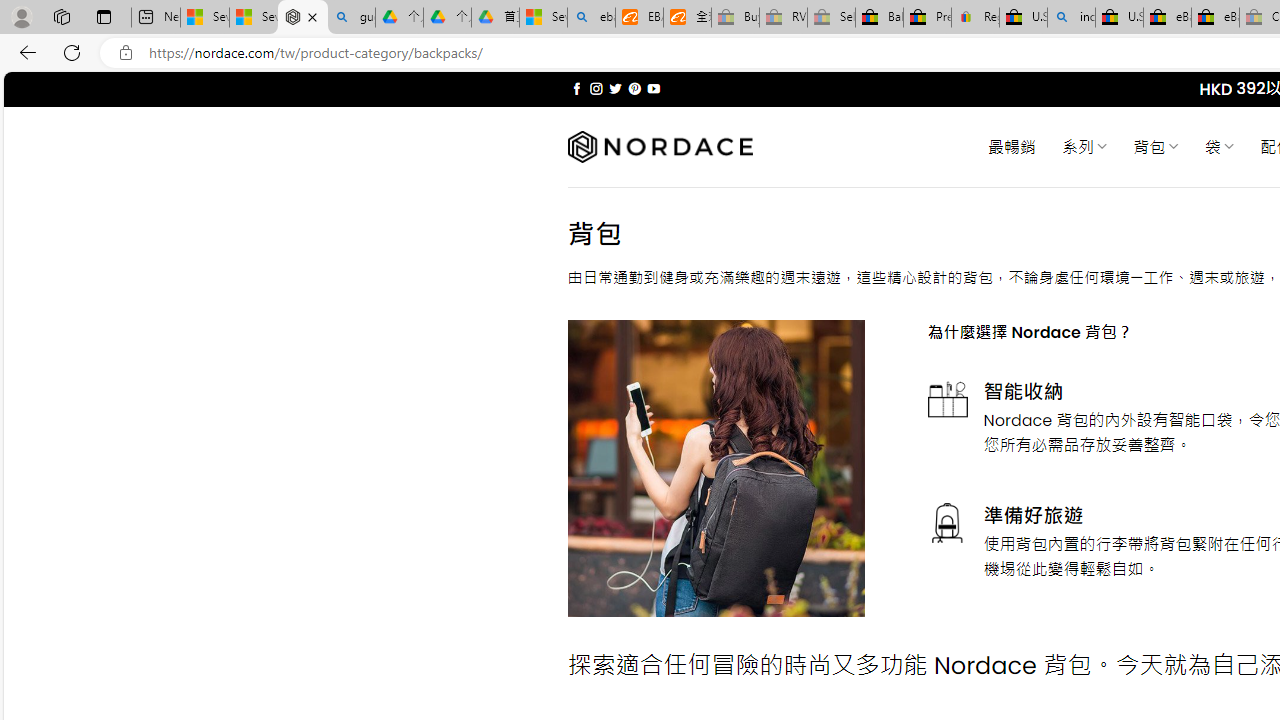  I want to click on including - Search, so click(1071, 18).